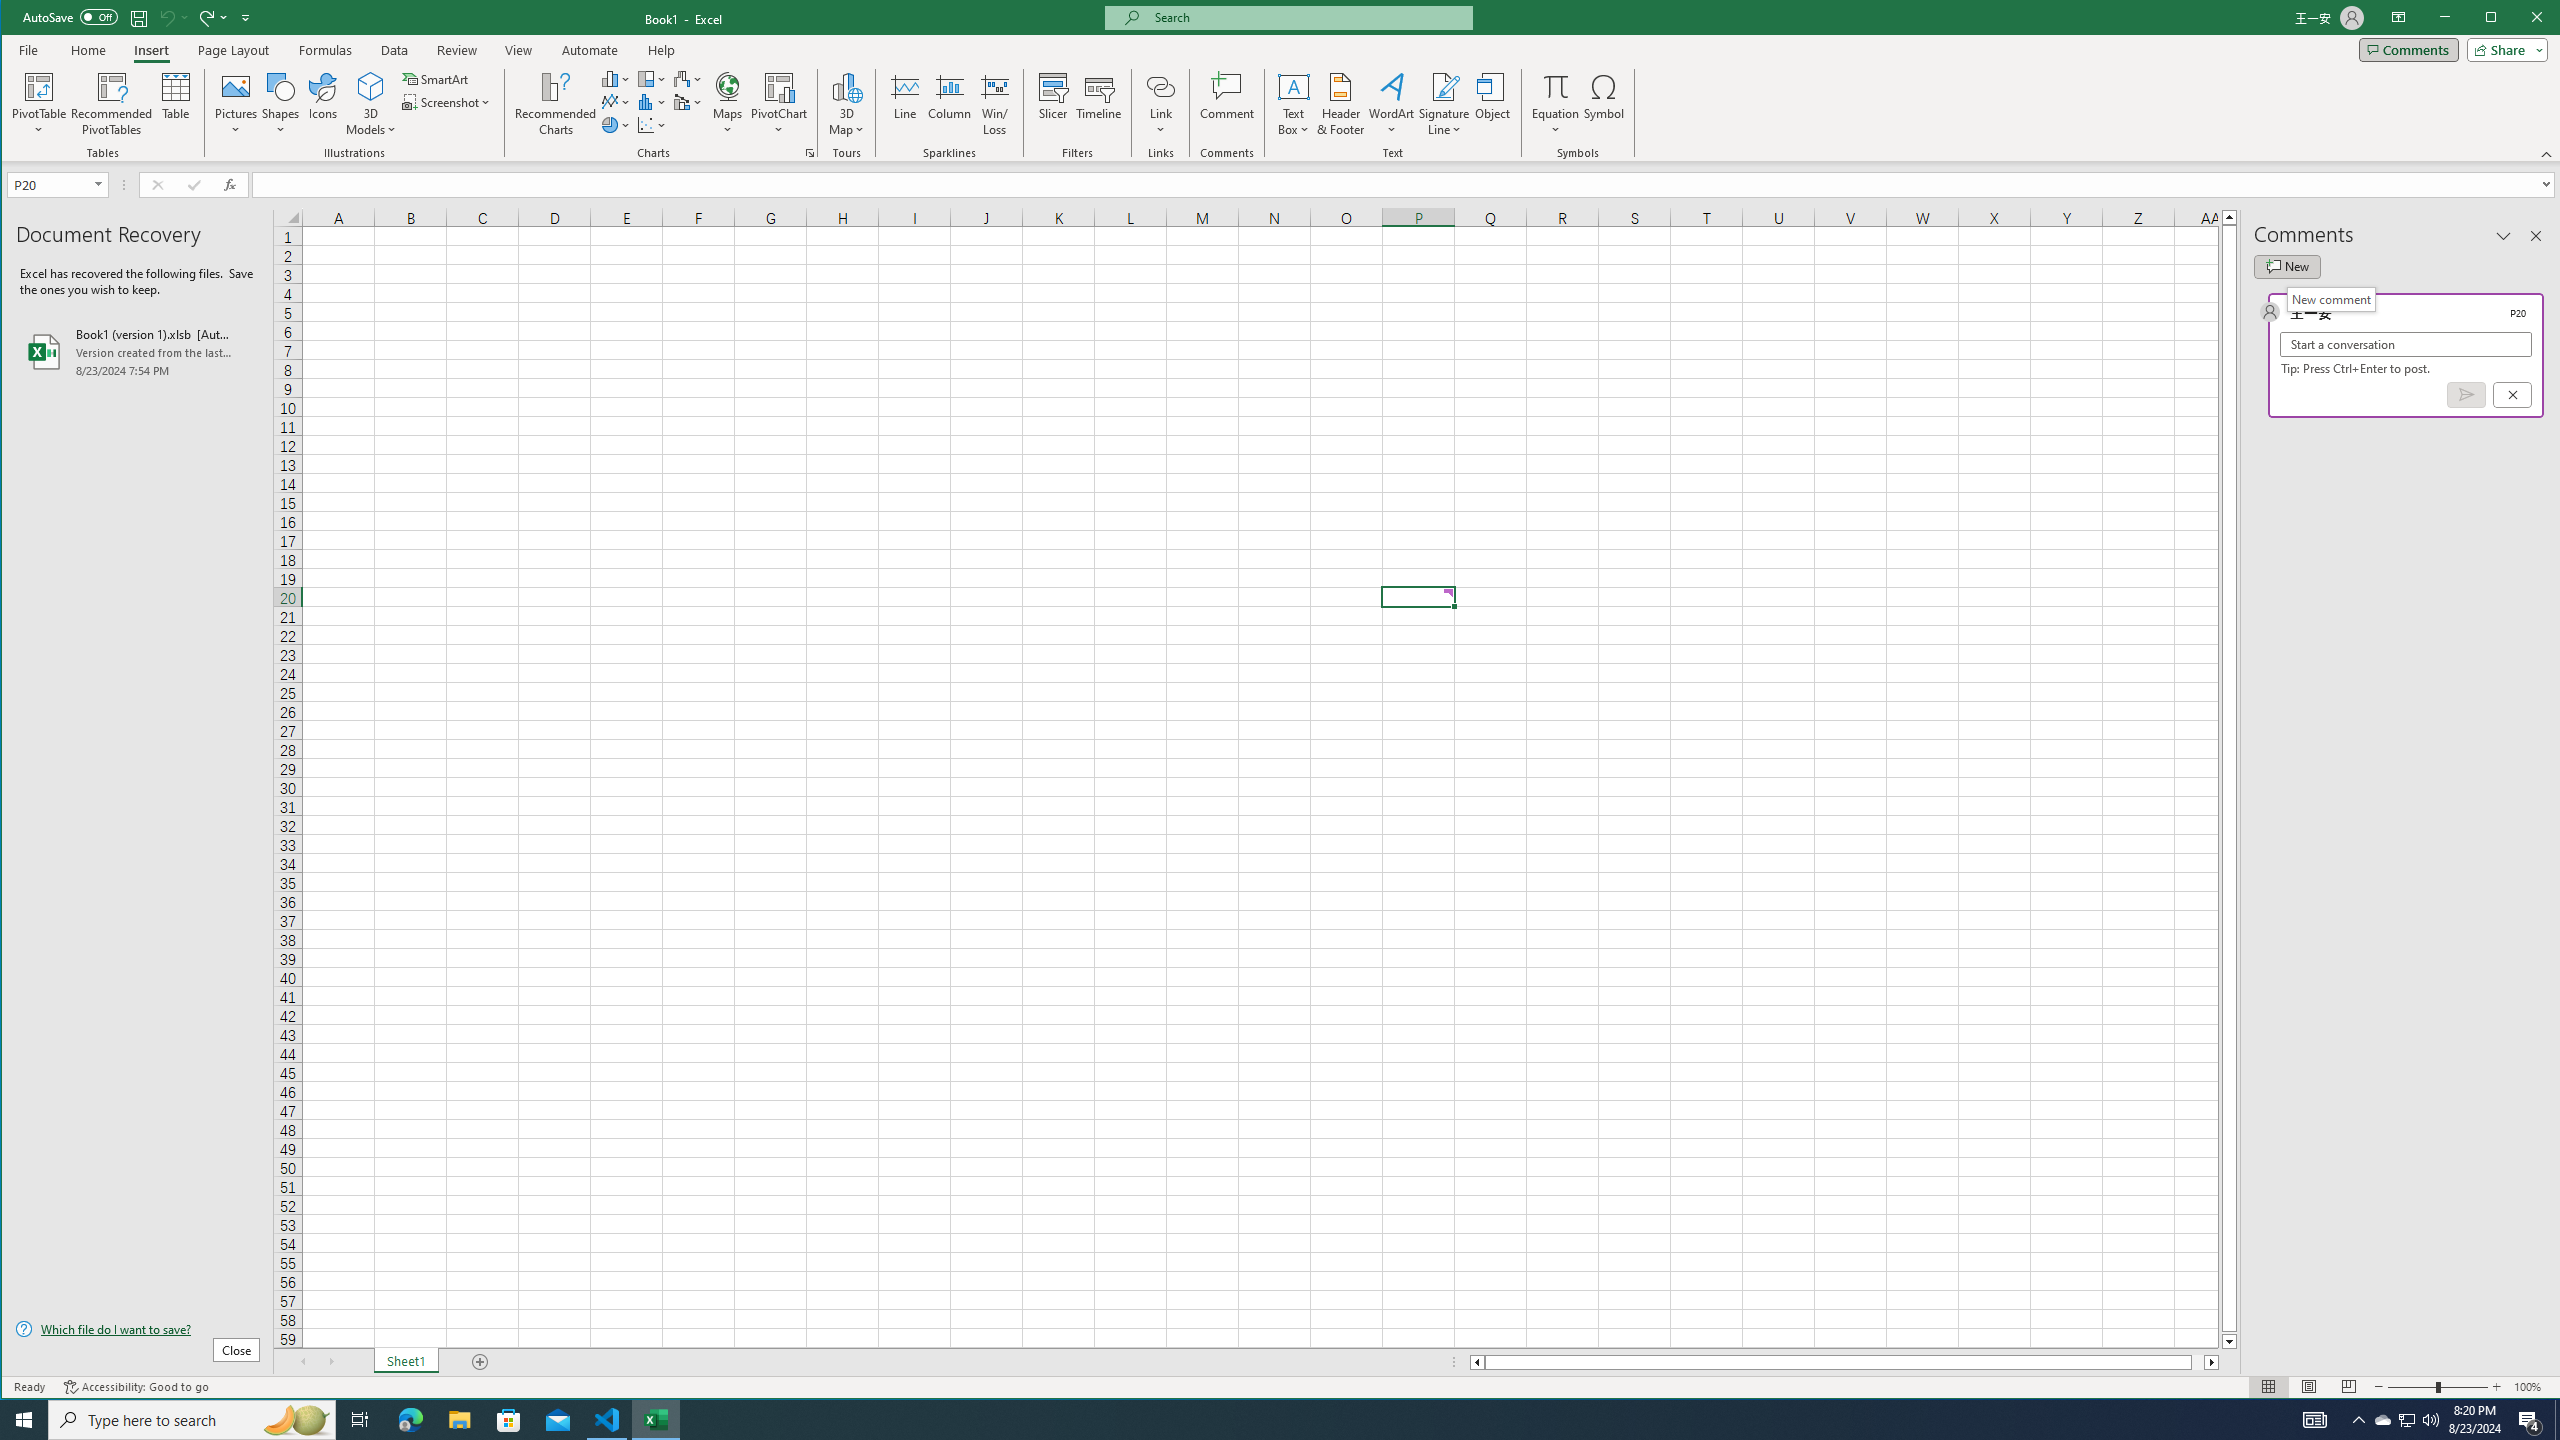  What do you see at coordinates (2230, 216) in the screenshot?
I see `Line up` at bounding box center [2230, 216].